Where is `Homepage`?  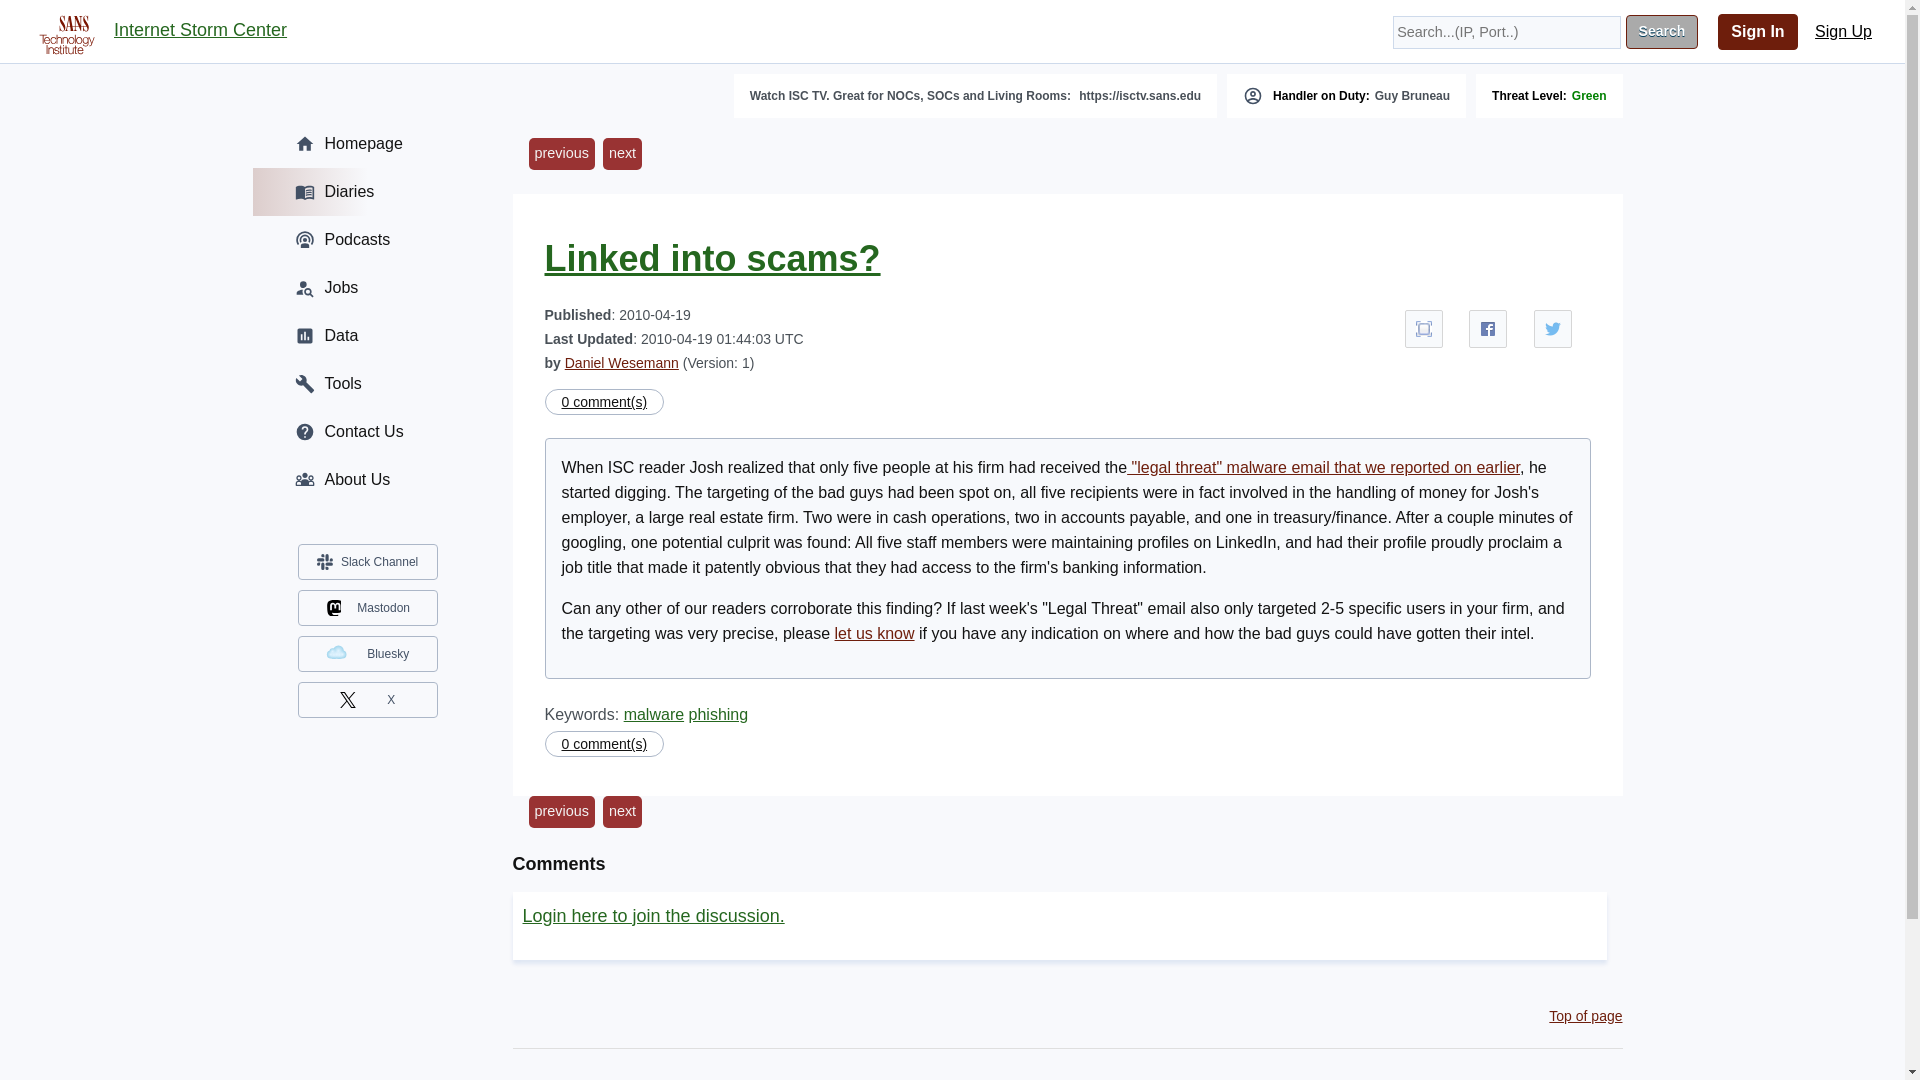 Homepage is located at coordinates (366, 144).